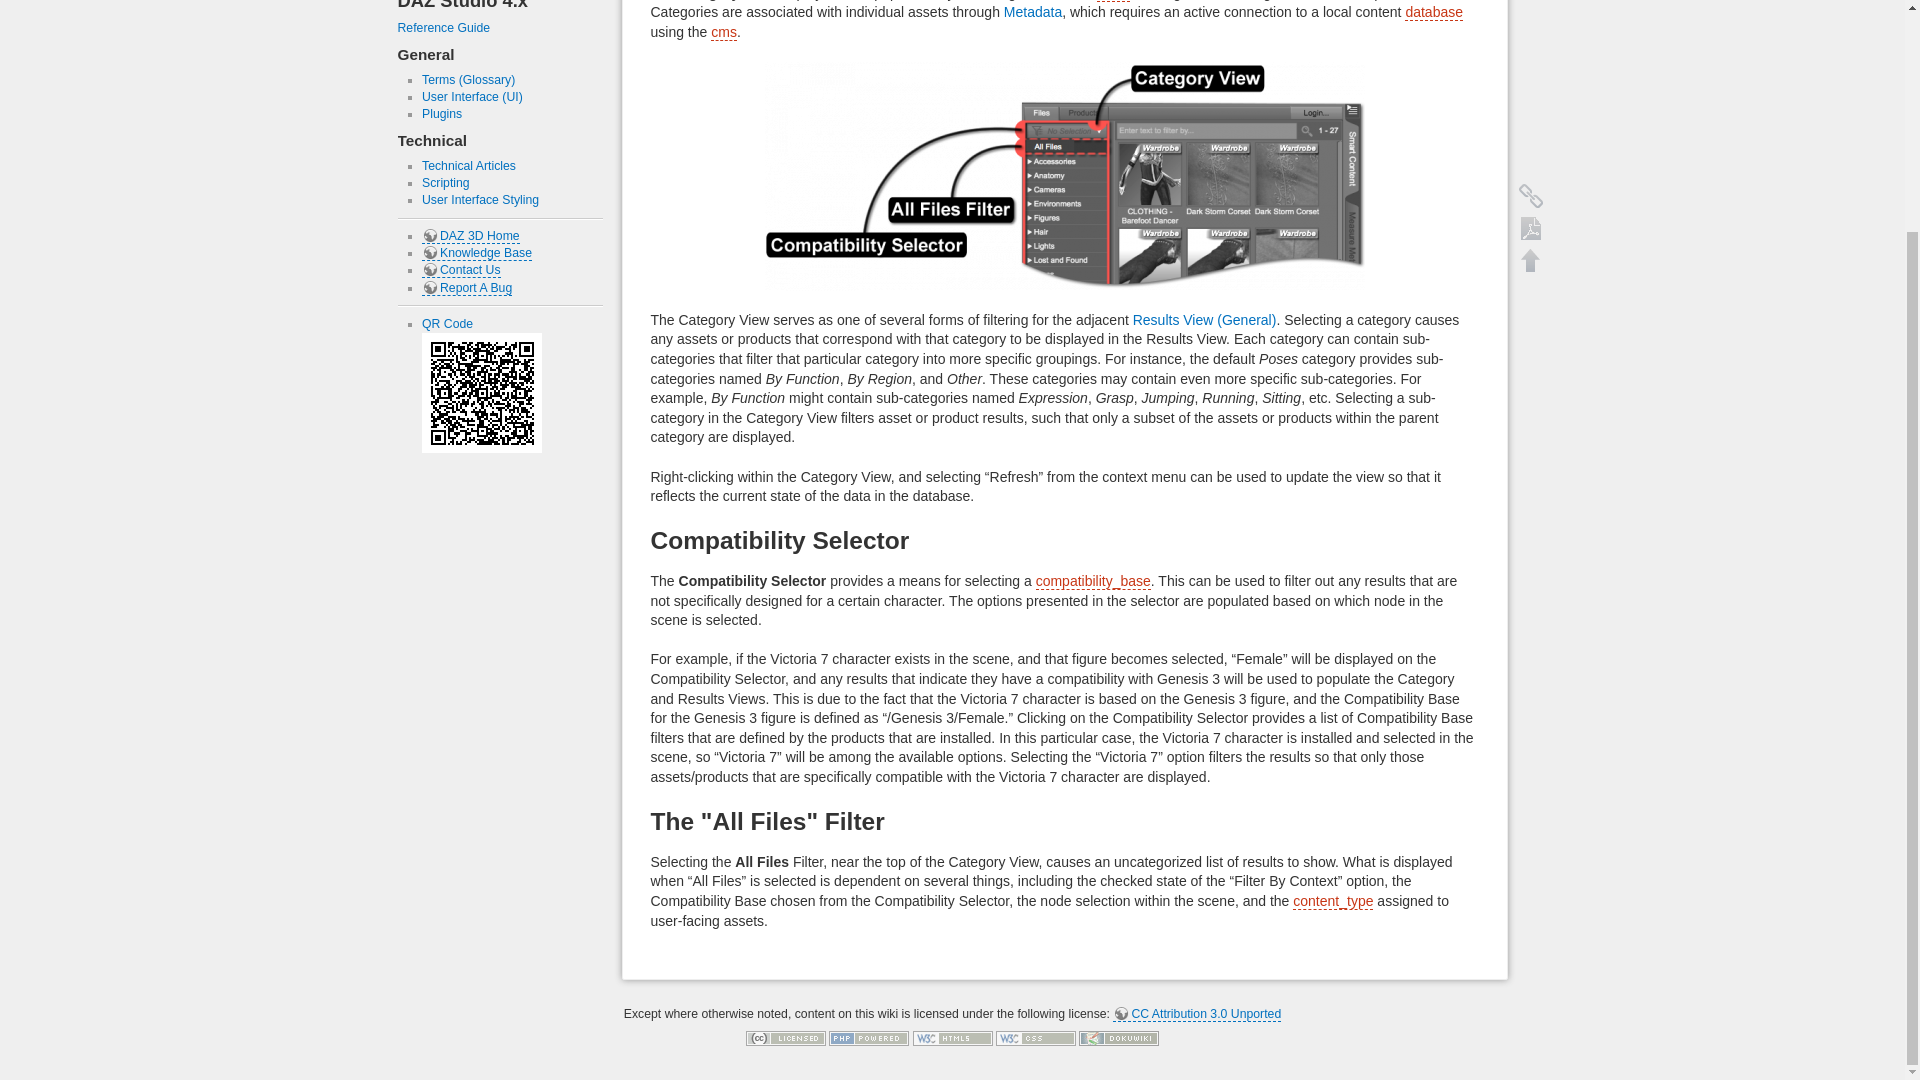 This screenshot has width=1920, height=1080. I want to click on DAZ 3D Home, so click(471, 236).